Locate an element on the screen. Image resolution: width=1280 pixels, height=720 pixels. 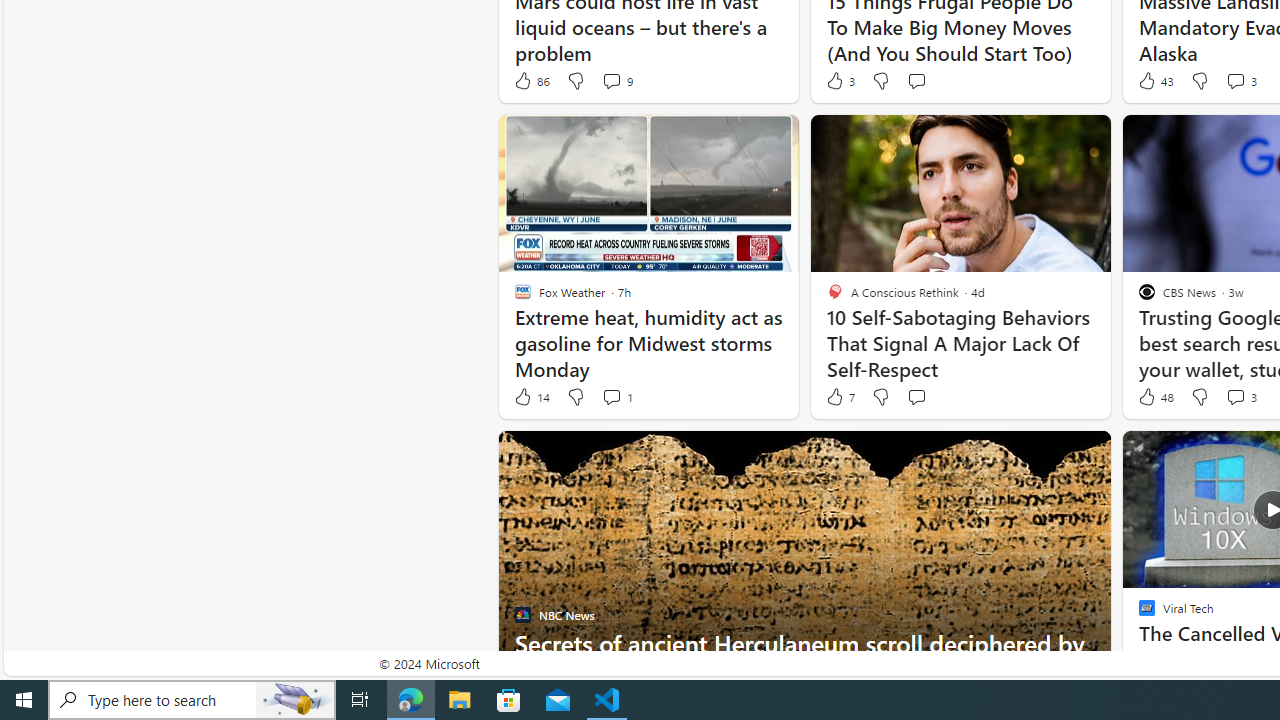
View comments 3 Comment is located at coordinates (1240, 397).